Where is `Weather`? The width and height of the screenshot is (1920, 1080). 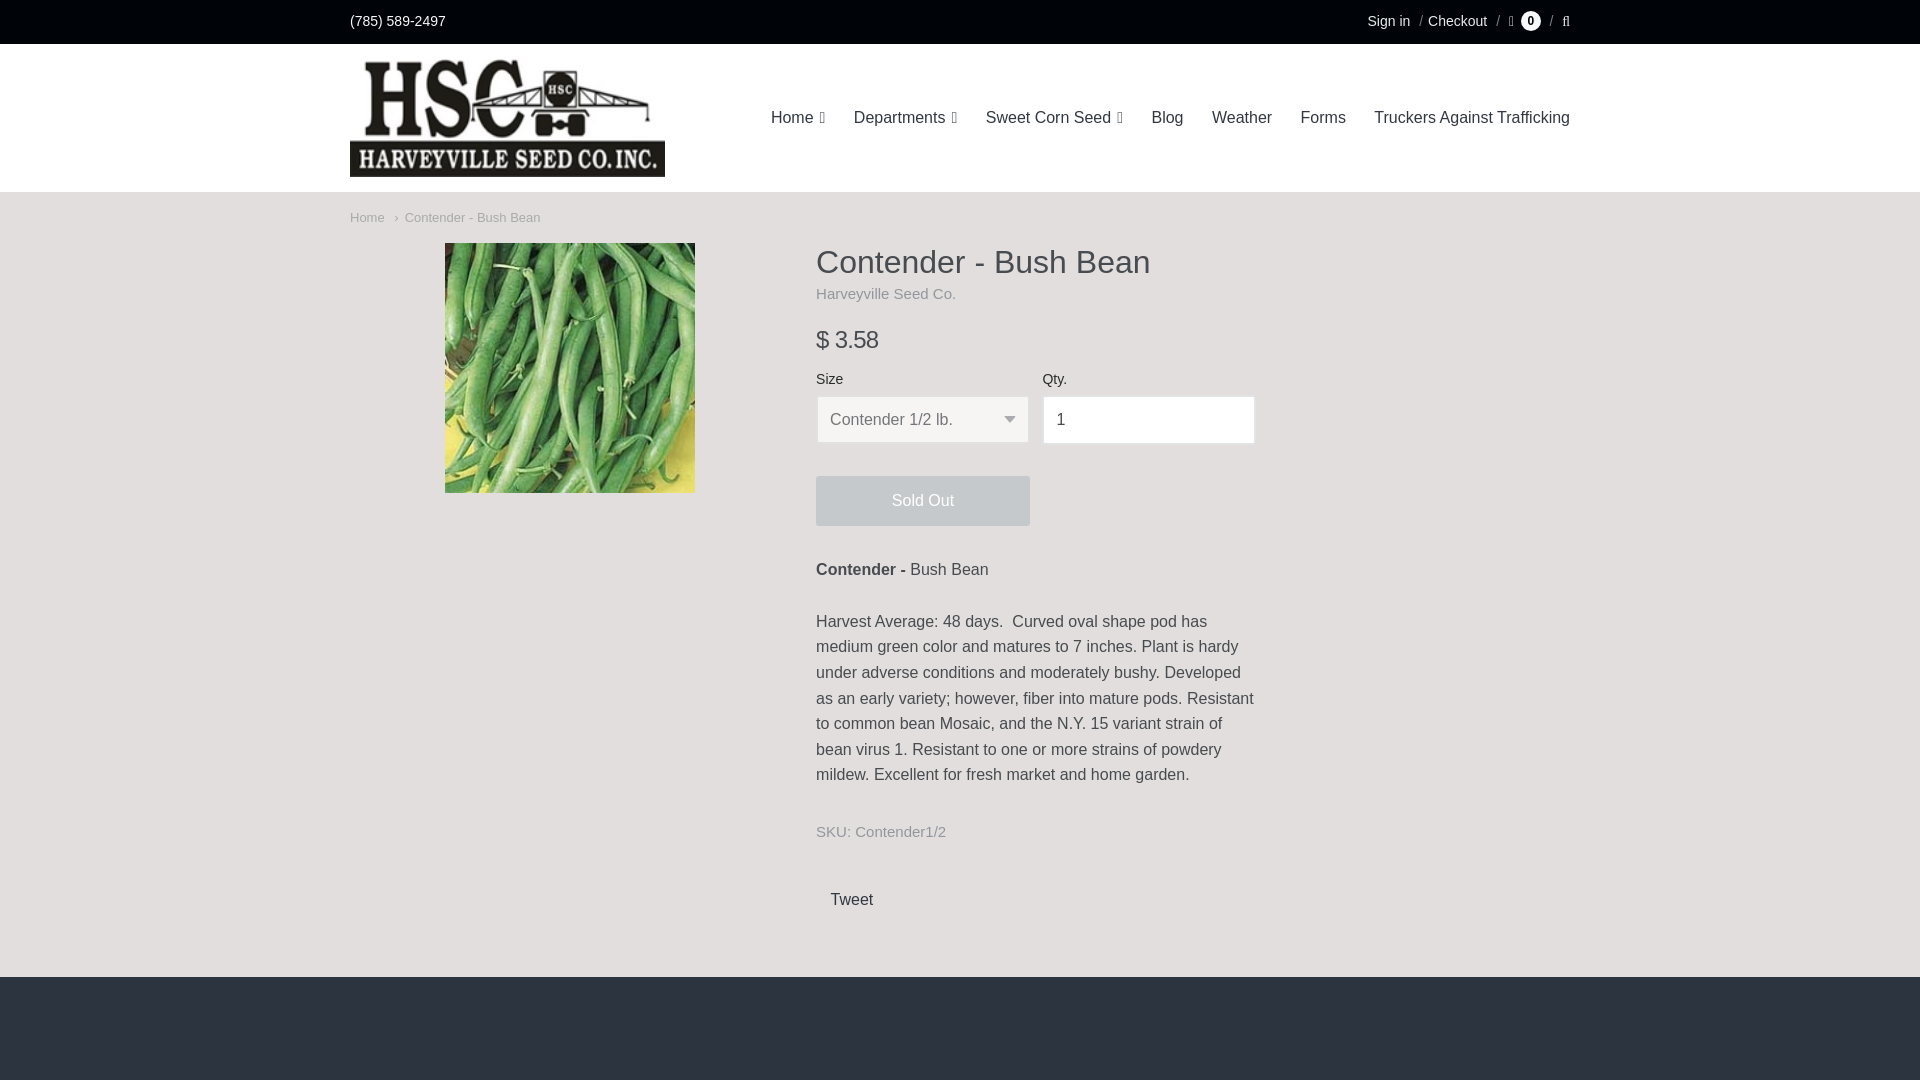
Weather is located at coordinates (1242, 116).